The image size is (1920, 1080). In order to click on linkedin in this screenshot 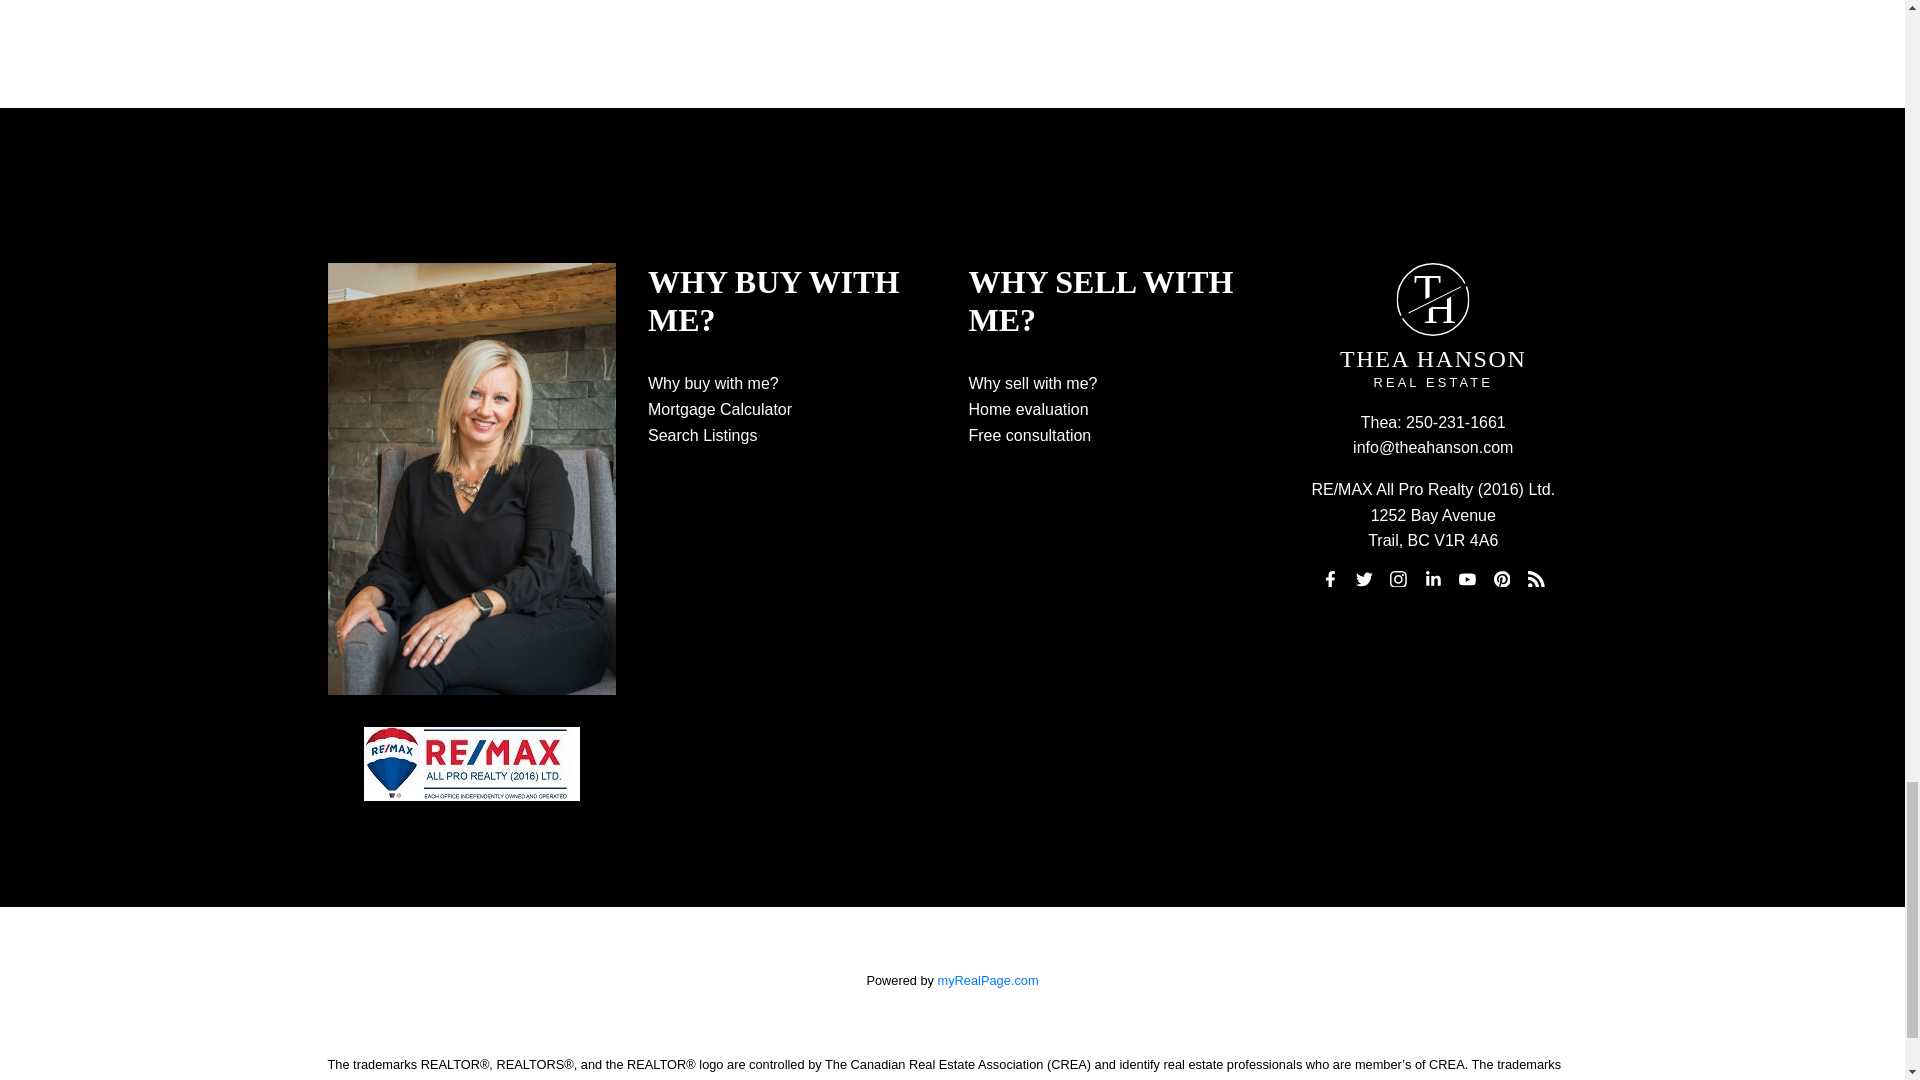, I will do `click(1432, 578)`.